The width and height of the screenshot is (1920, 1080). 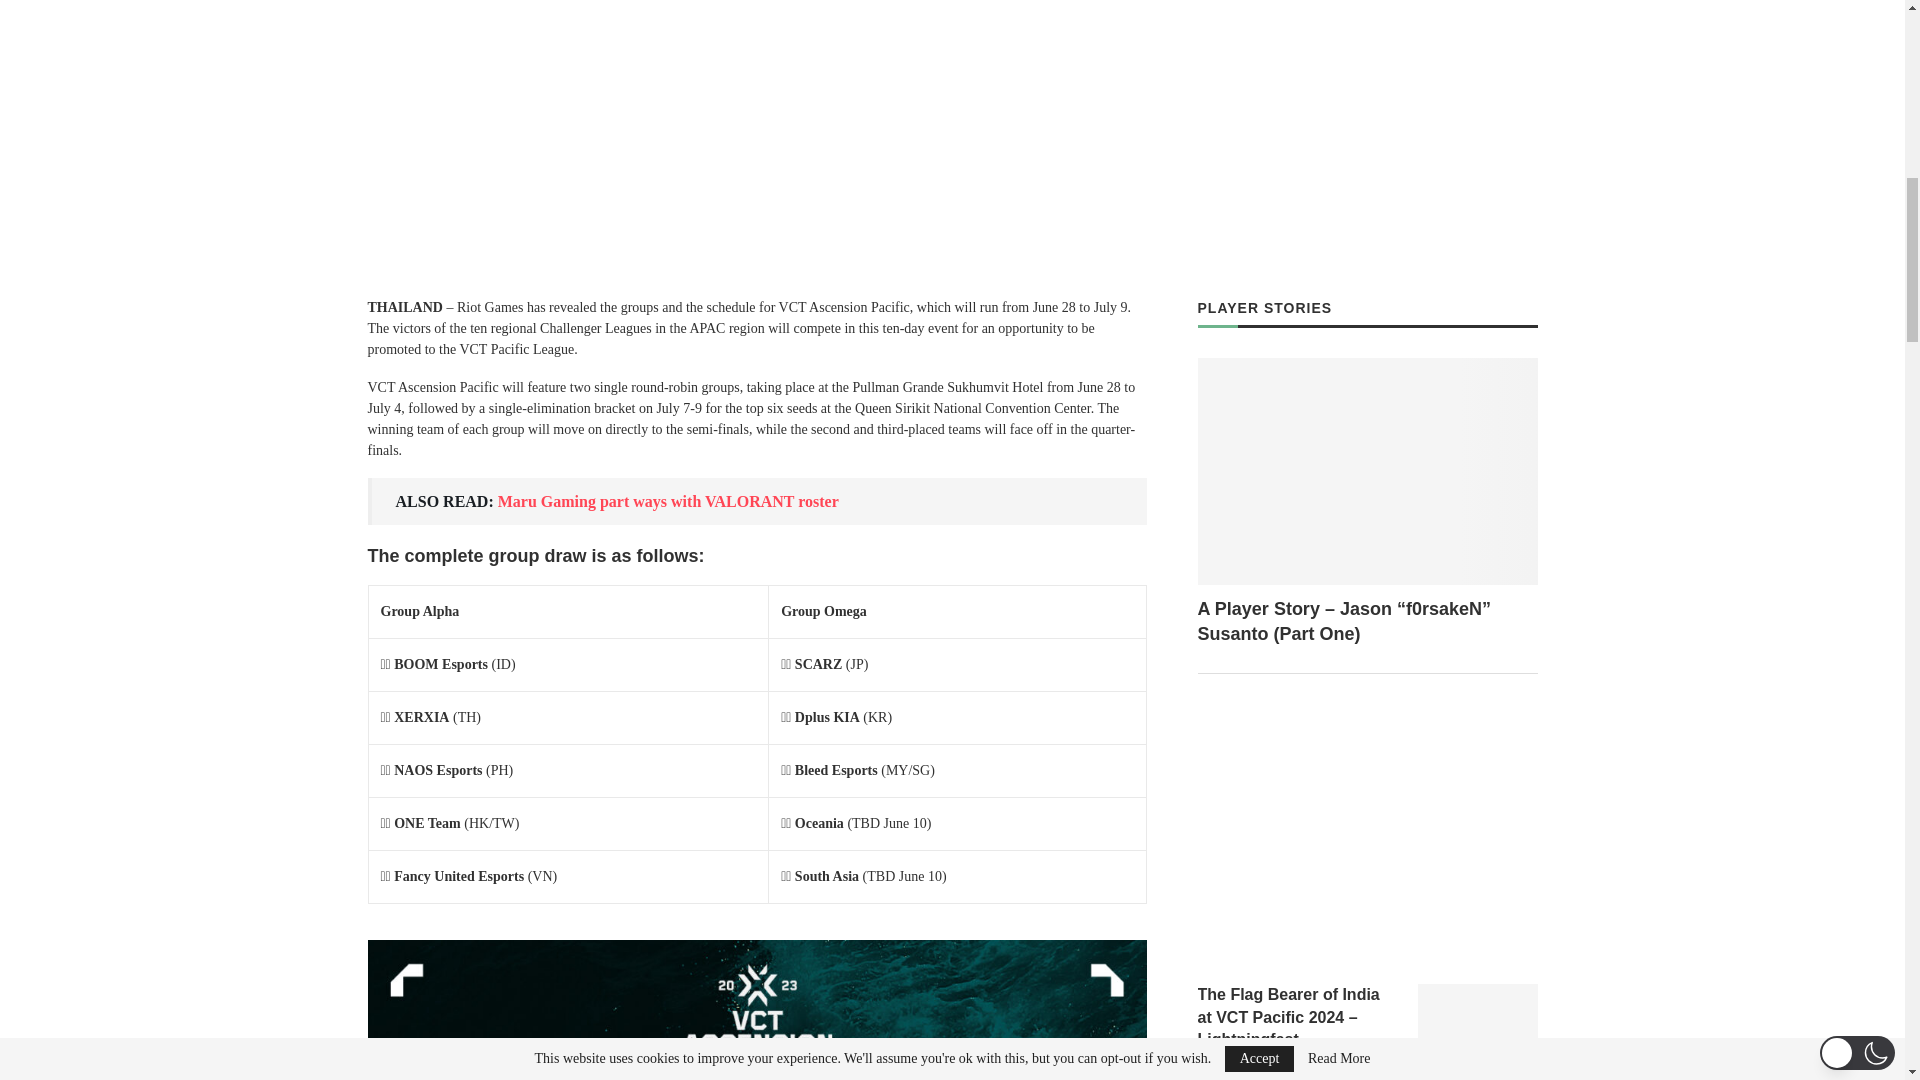 I want to click on Advertisement, so click(x=1368, y=834).